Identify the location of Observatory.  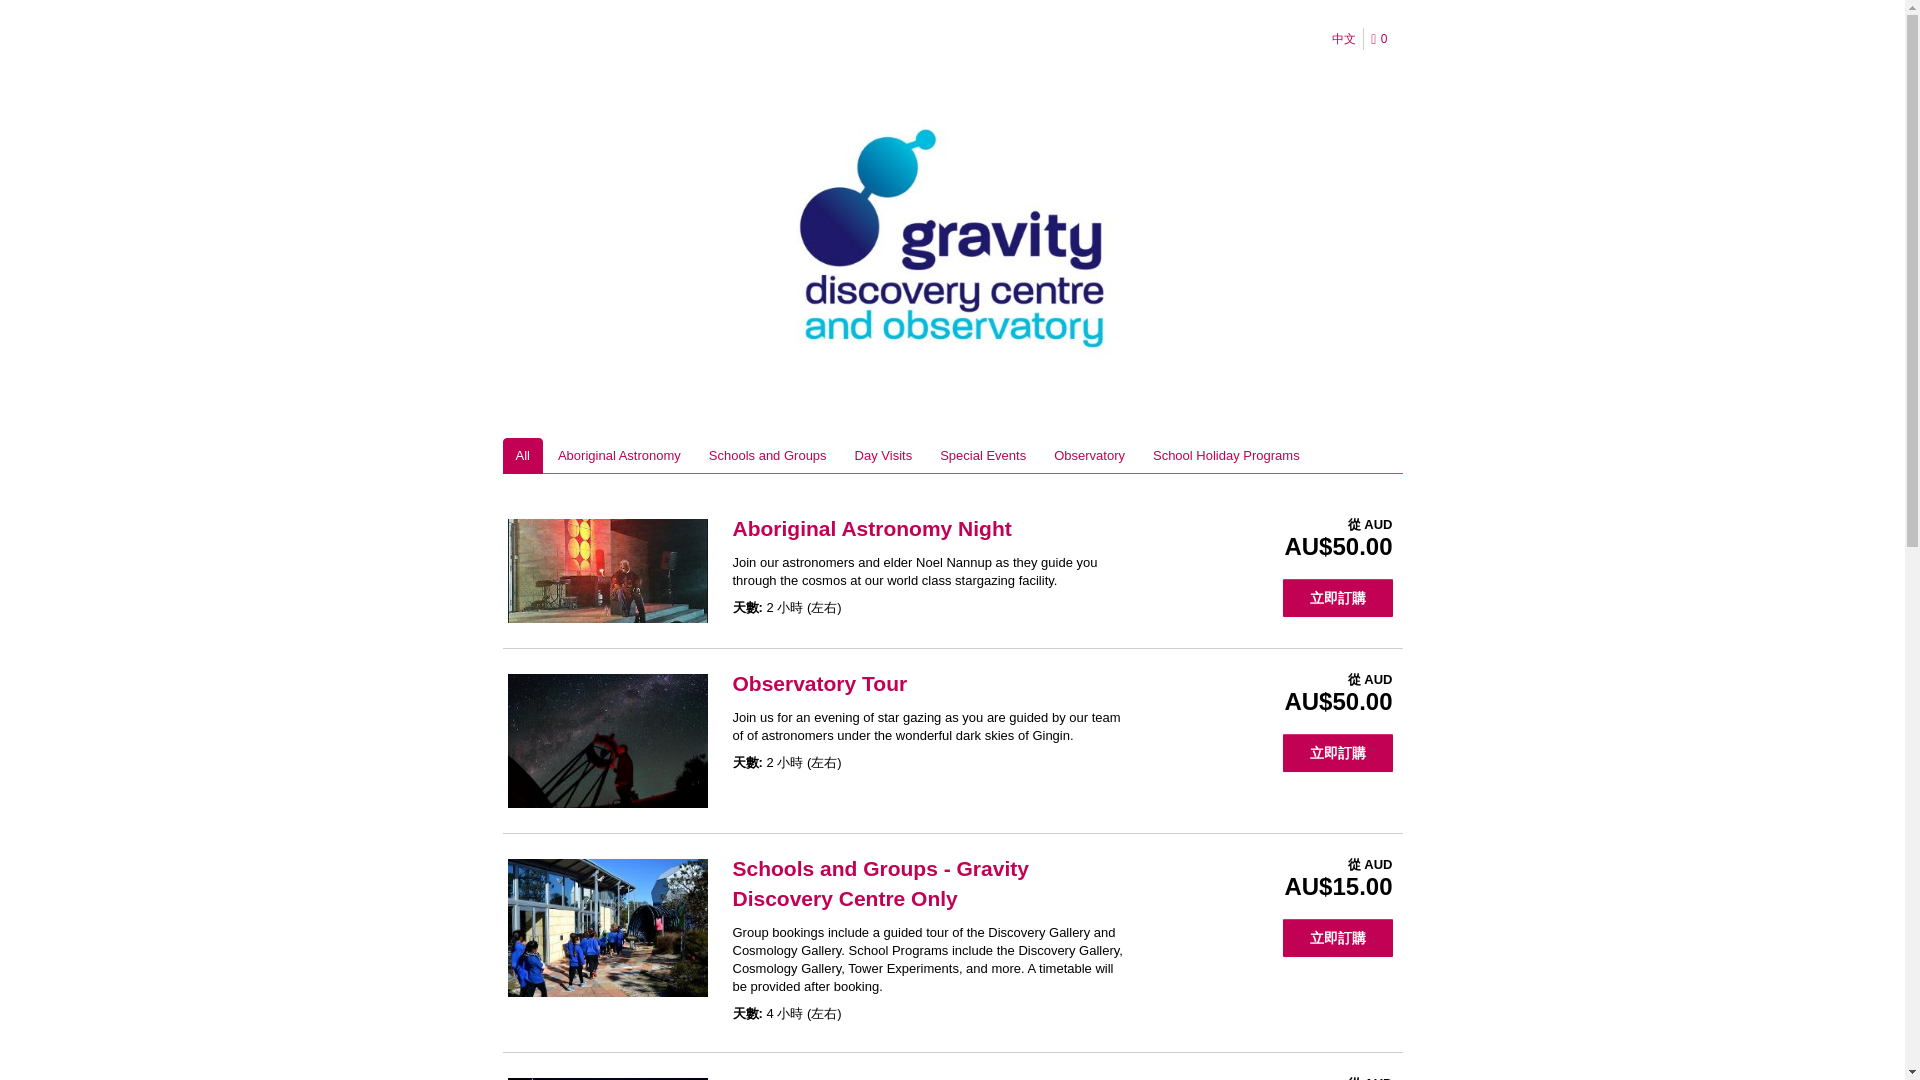
(1089, 456).